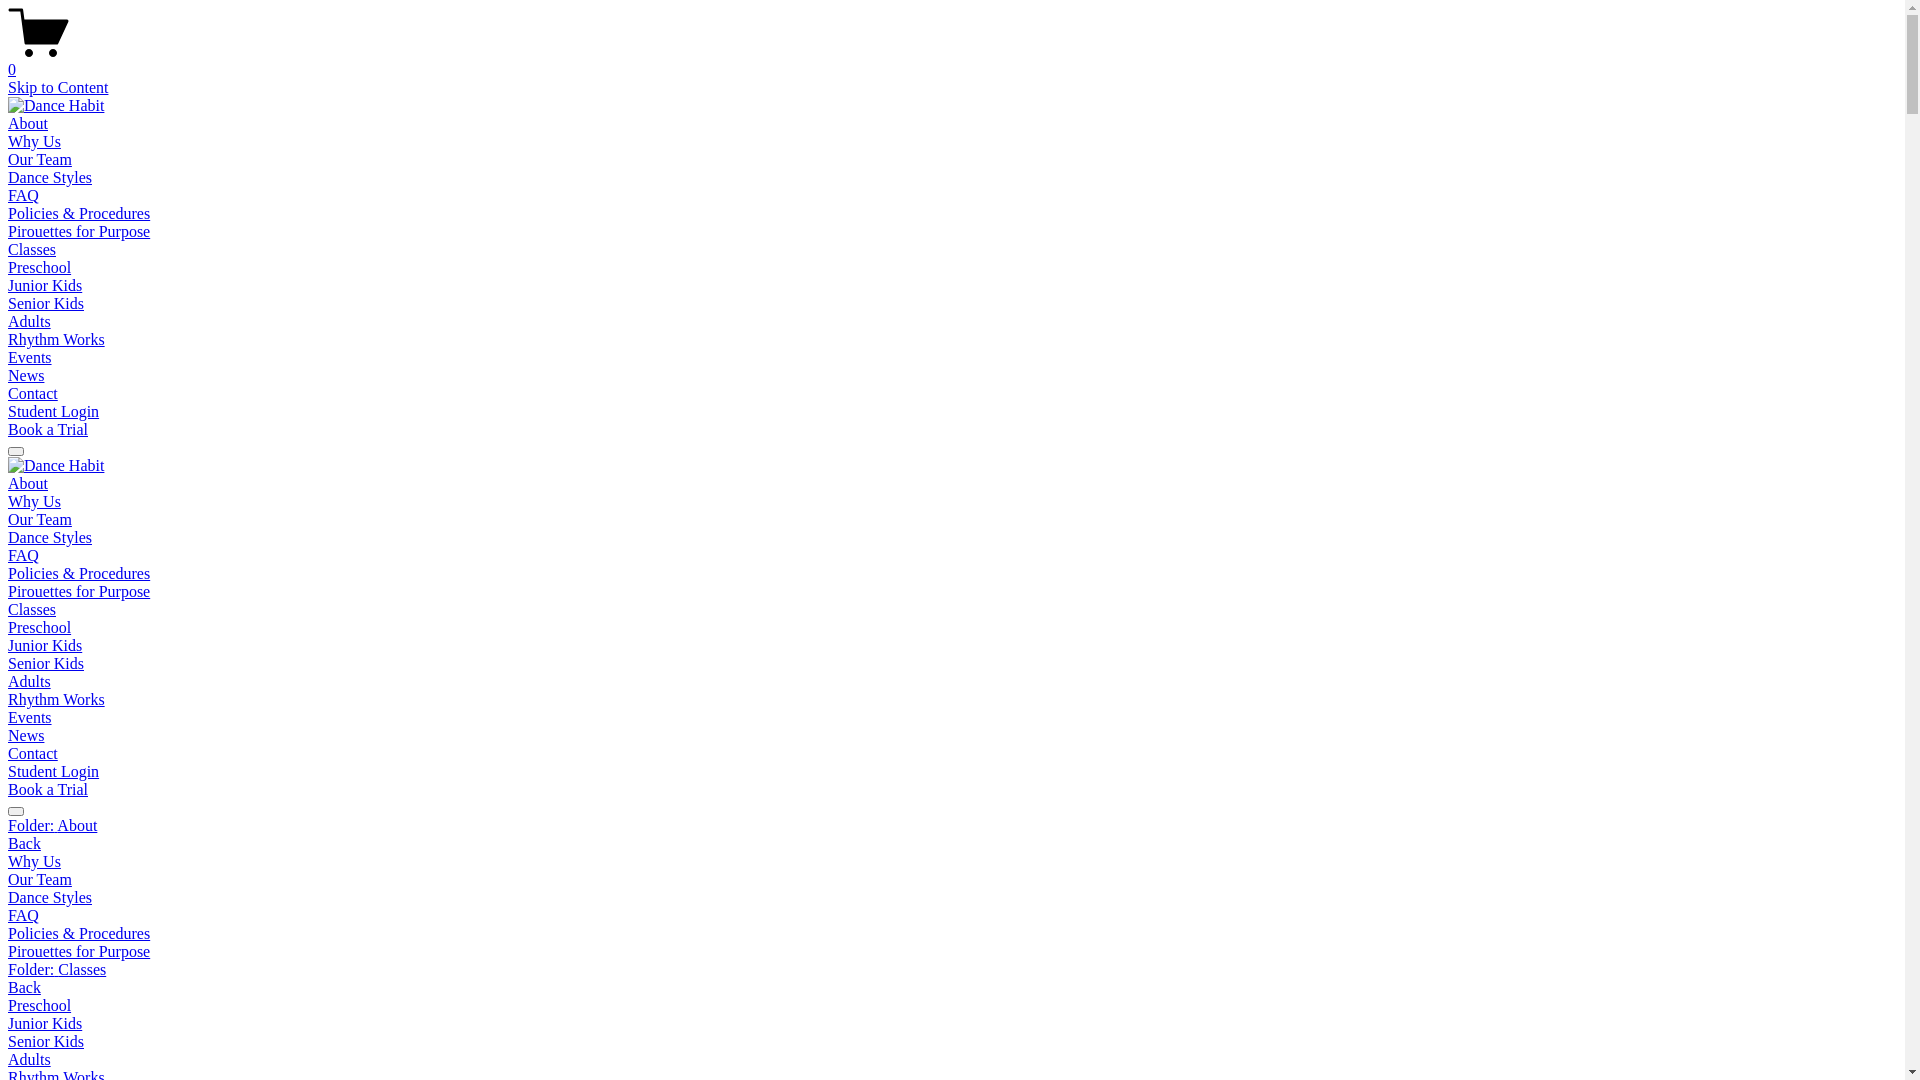 Image resolution: width=1920 pixels, height=1080 pixels. What do you see at coordinates (24, 844) in the screenshot?
I see `Back` at bounding box center [24, 844].